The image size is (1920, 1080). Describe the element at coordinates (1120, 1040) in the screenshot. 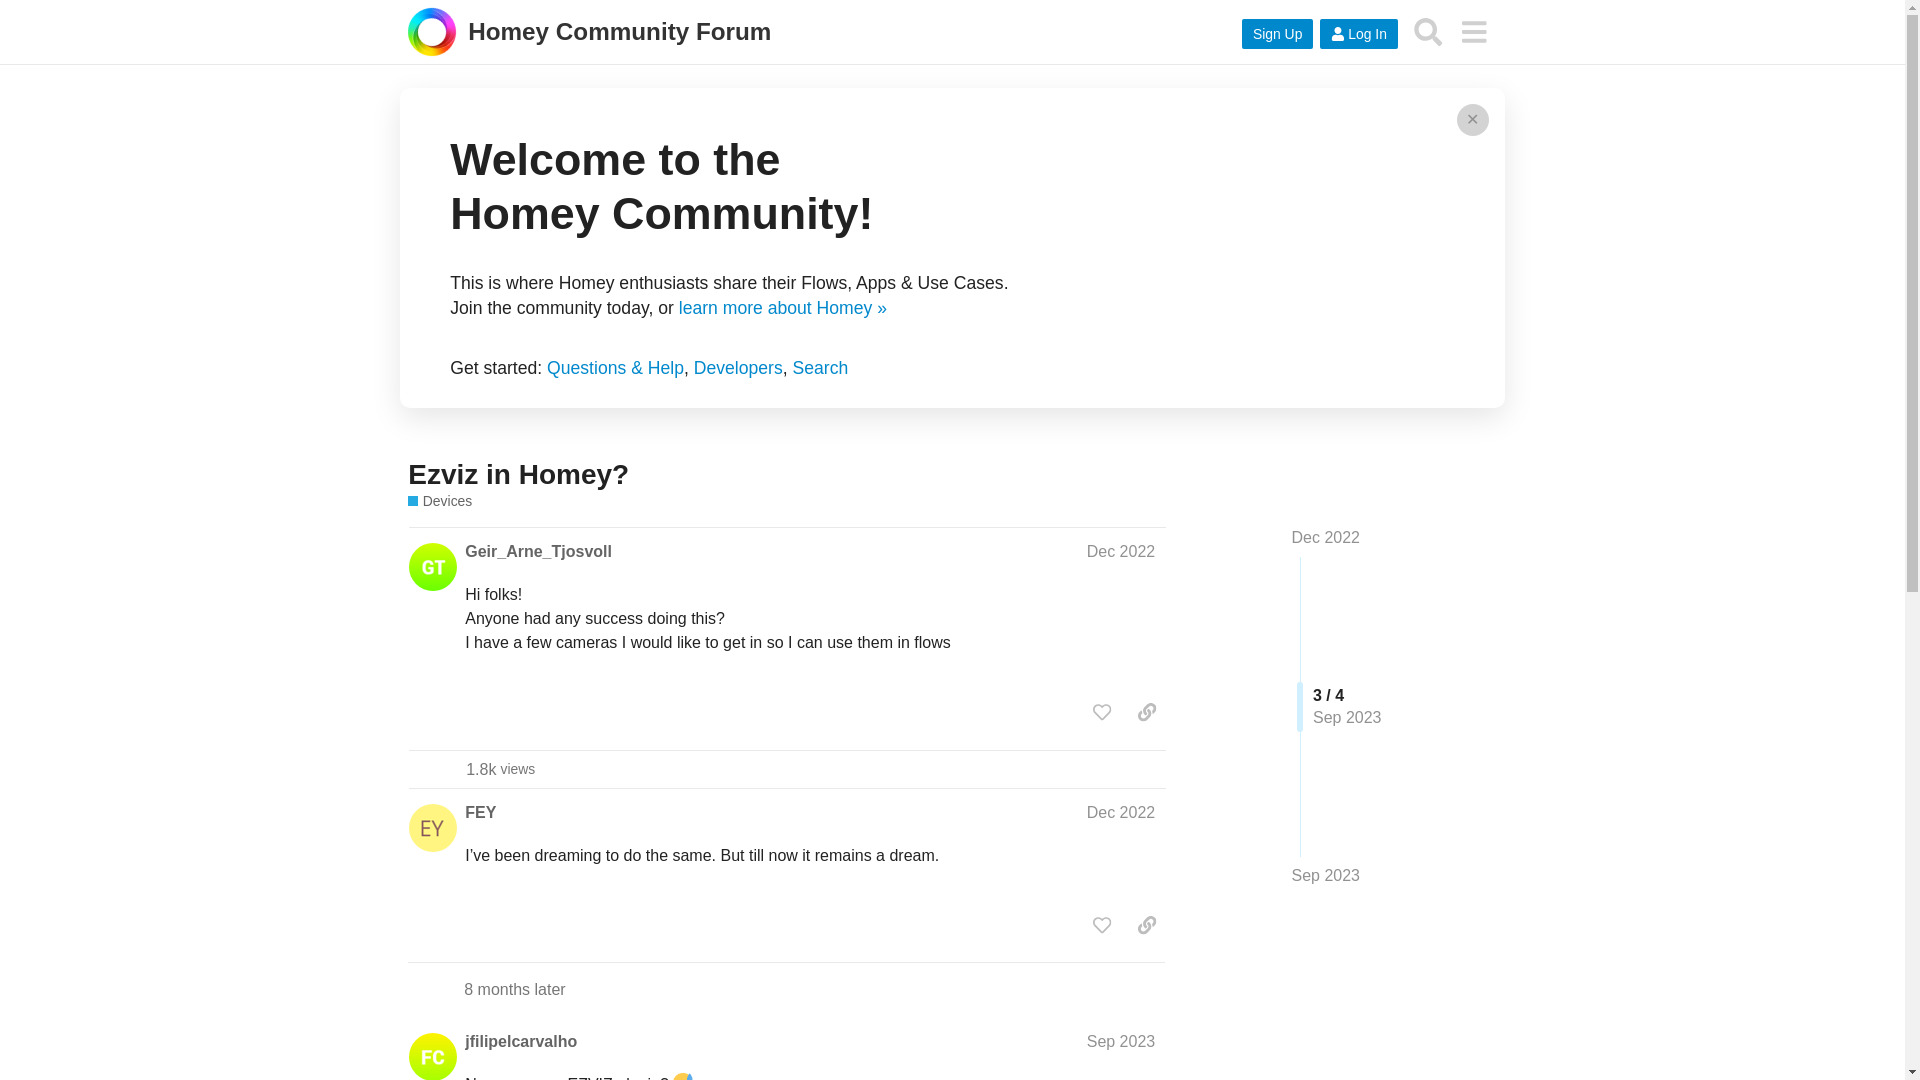

I see `Sep 2023` at that location.